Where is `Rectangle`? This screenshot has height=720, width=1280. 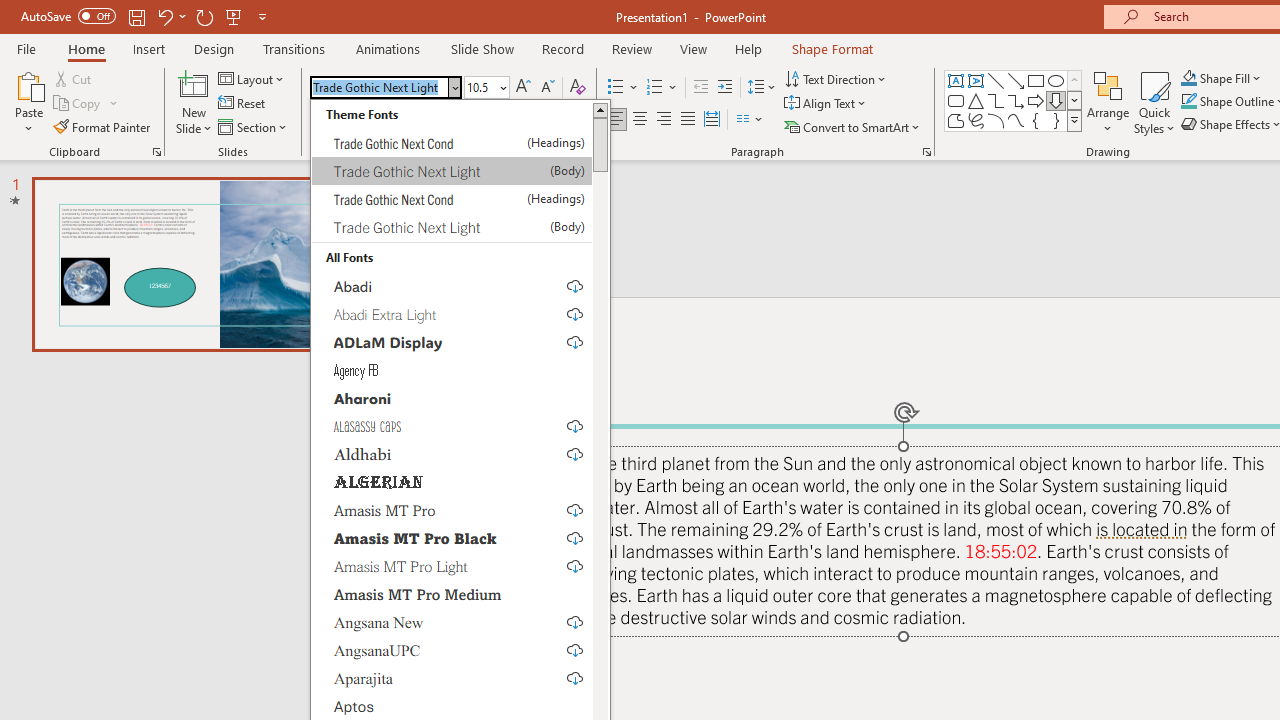
Rectangle is located at coordinates (1036, 80).